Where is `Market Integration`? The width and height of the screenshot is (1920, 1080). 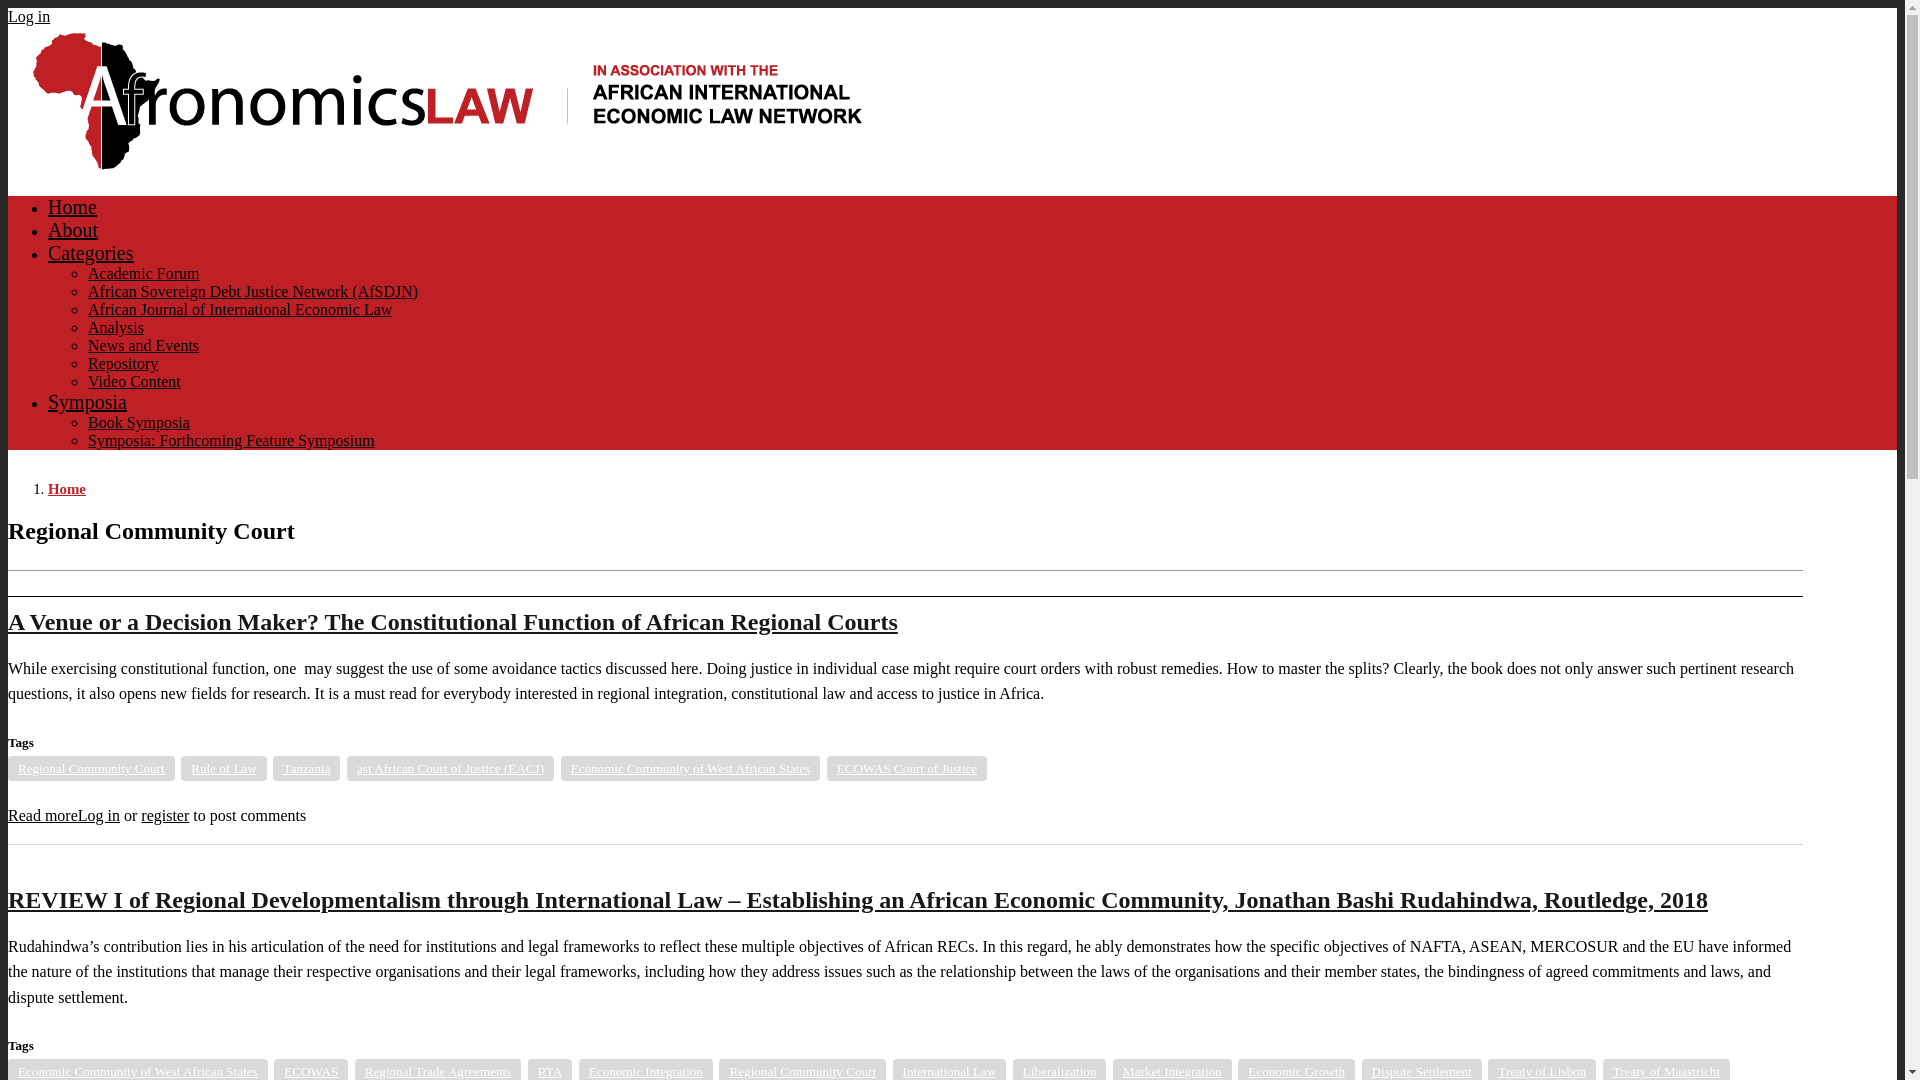
Market Integration is located at coordinates (1172, 1070).